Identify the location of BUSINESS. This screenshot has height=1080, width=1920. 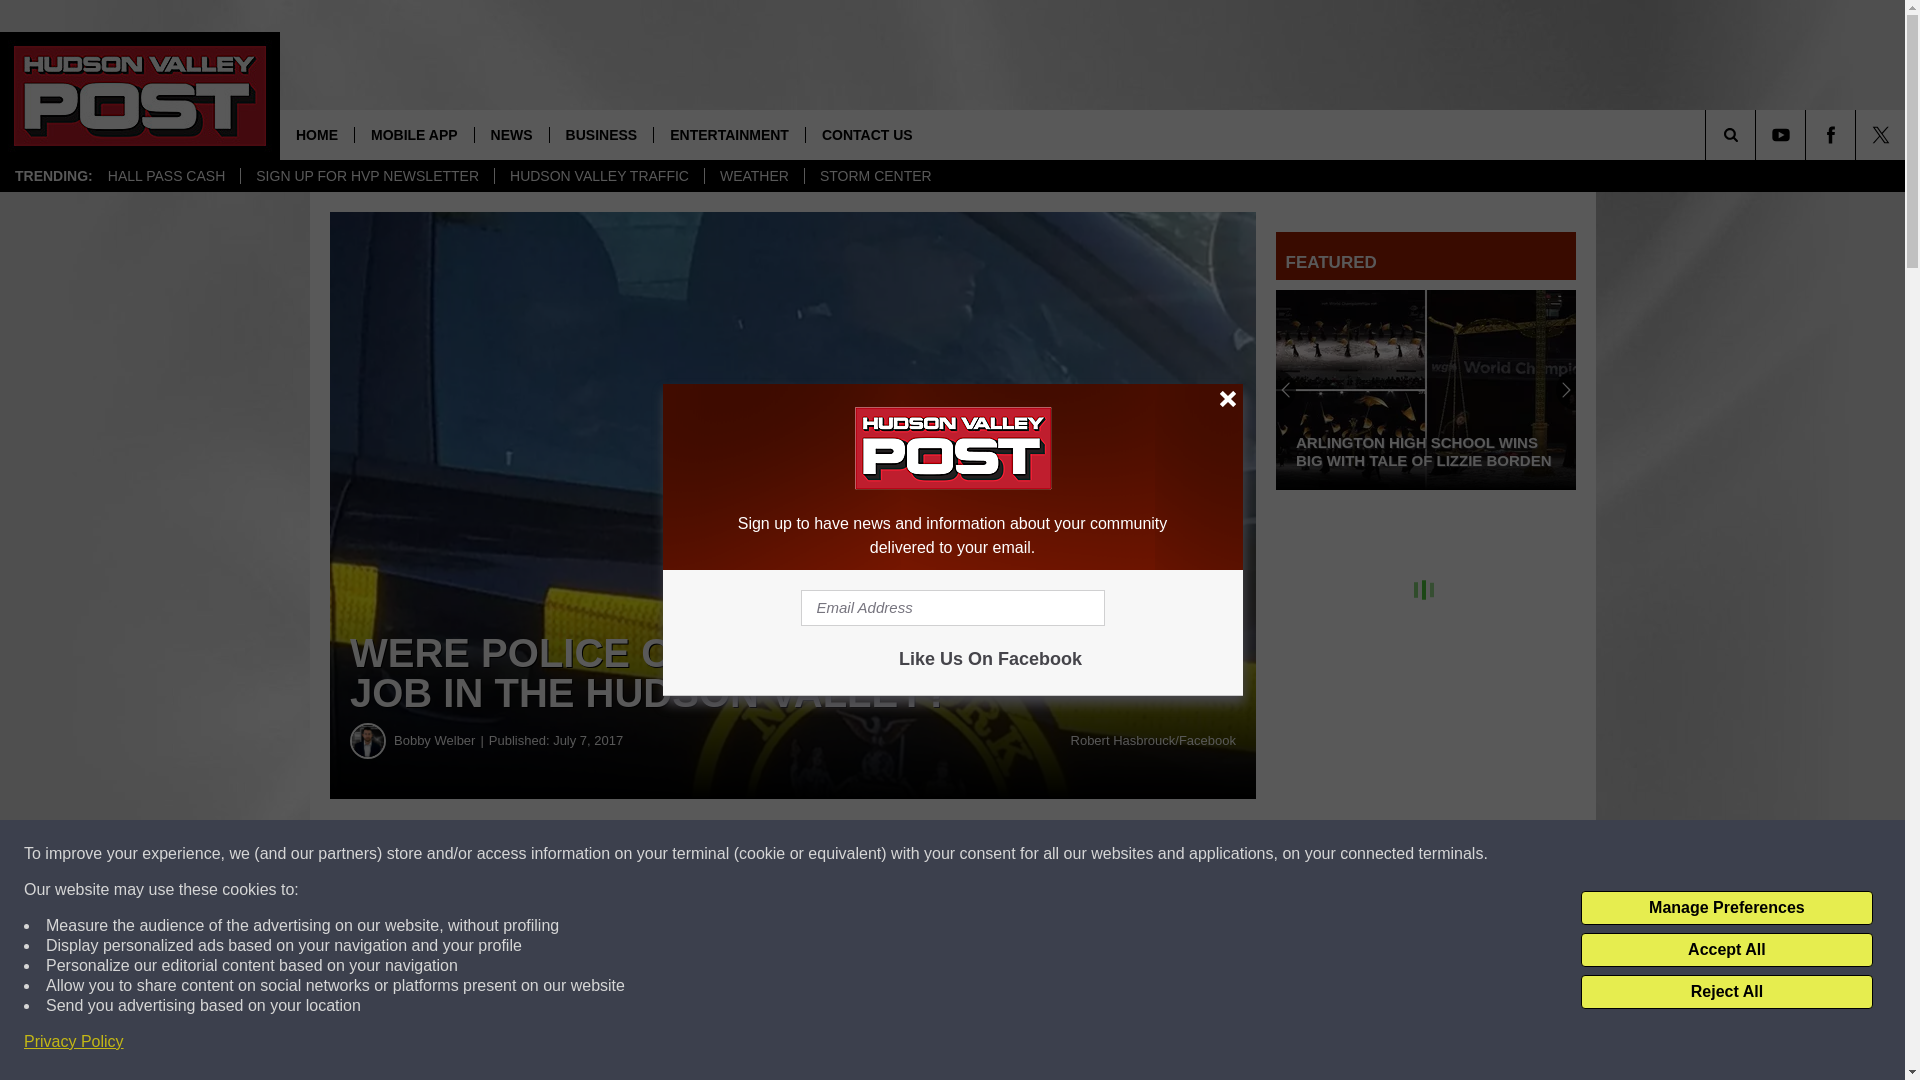
(602, 134).